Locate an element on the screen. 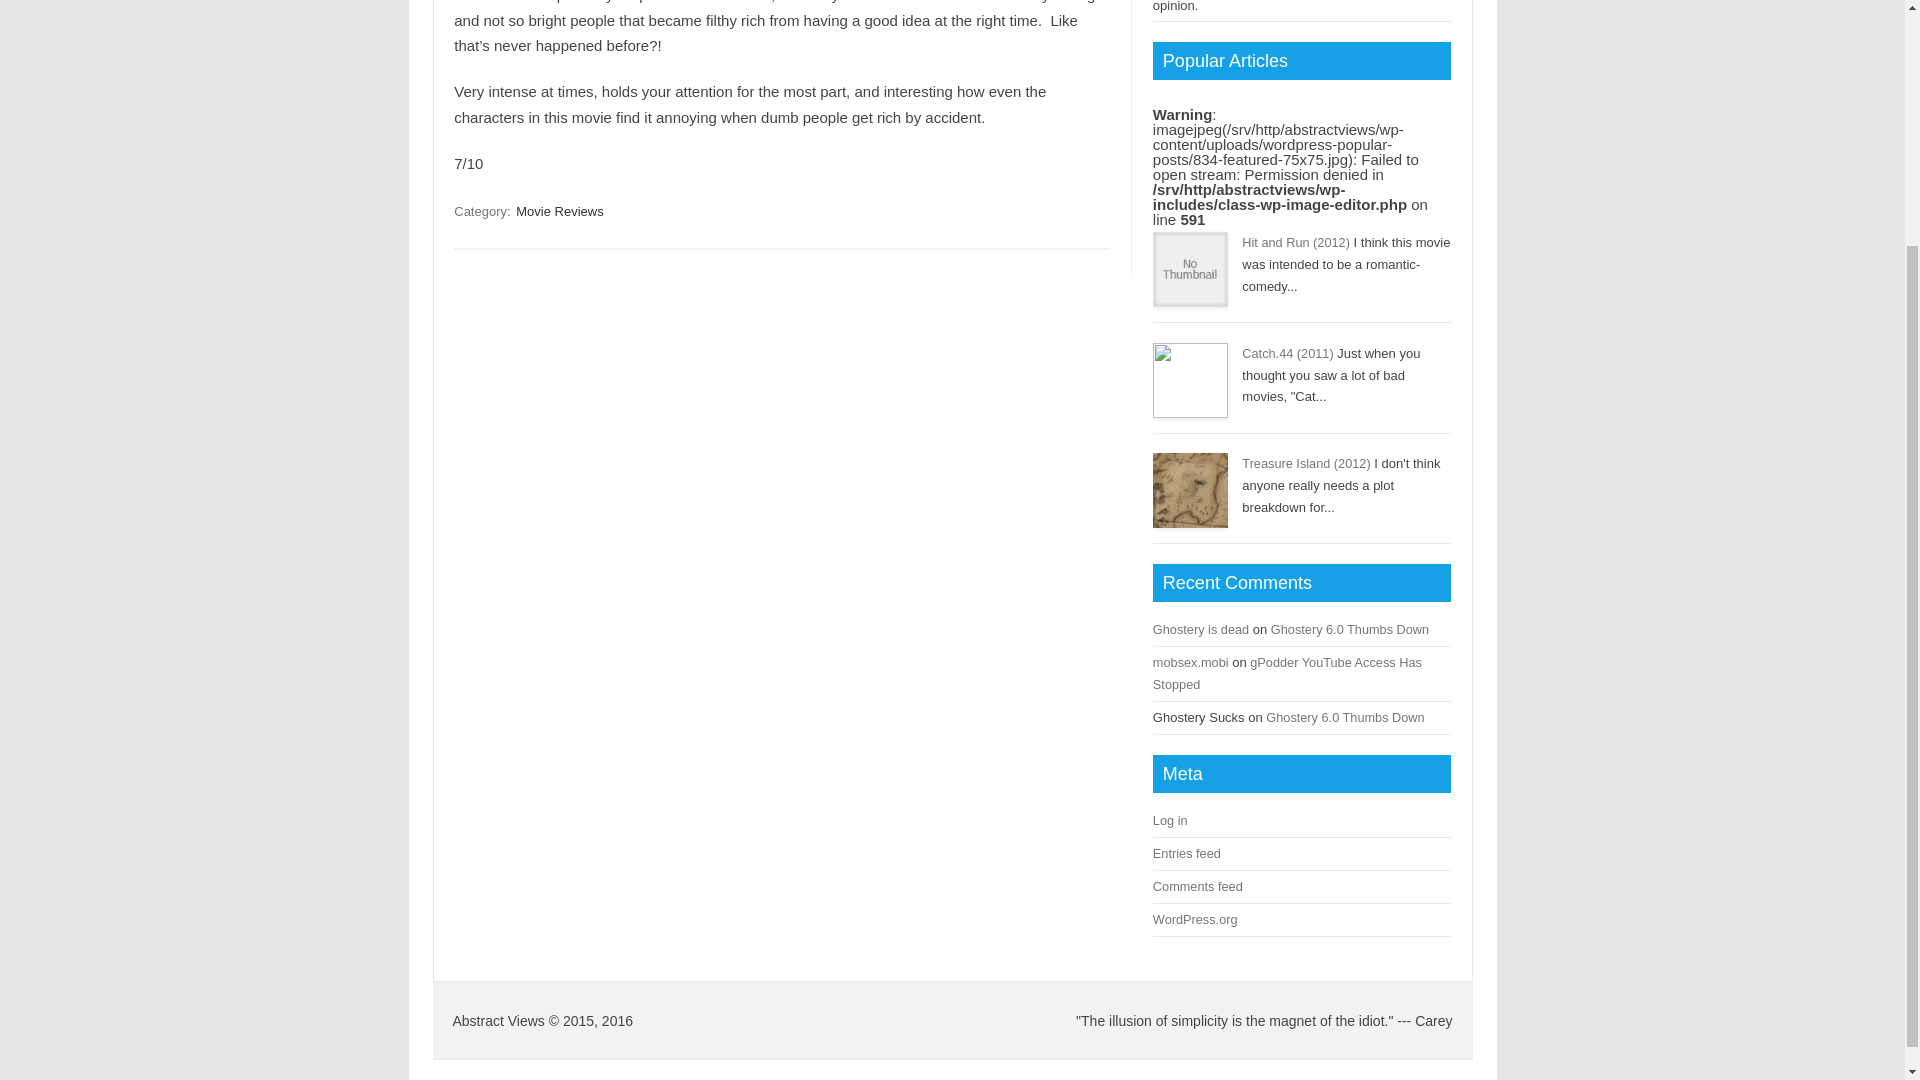  Ghostery is dead is located at coordinates (1201, 630).